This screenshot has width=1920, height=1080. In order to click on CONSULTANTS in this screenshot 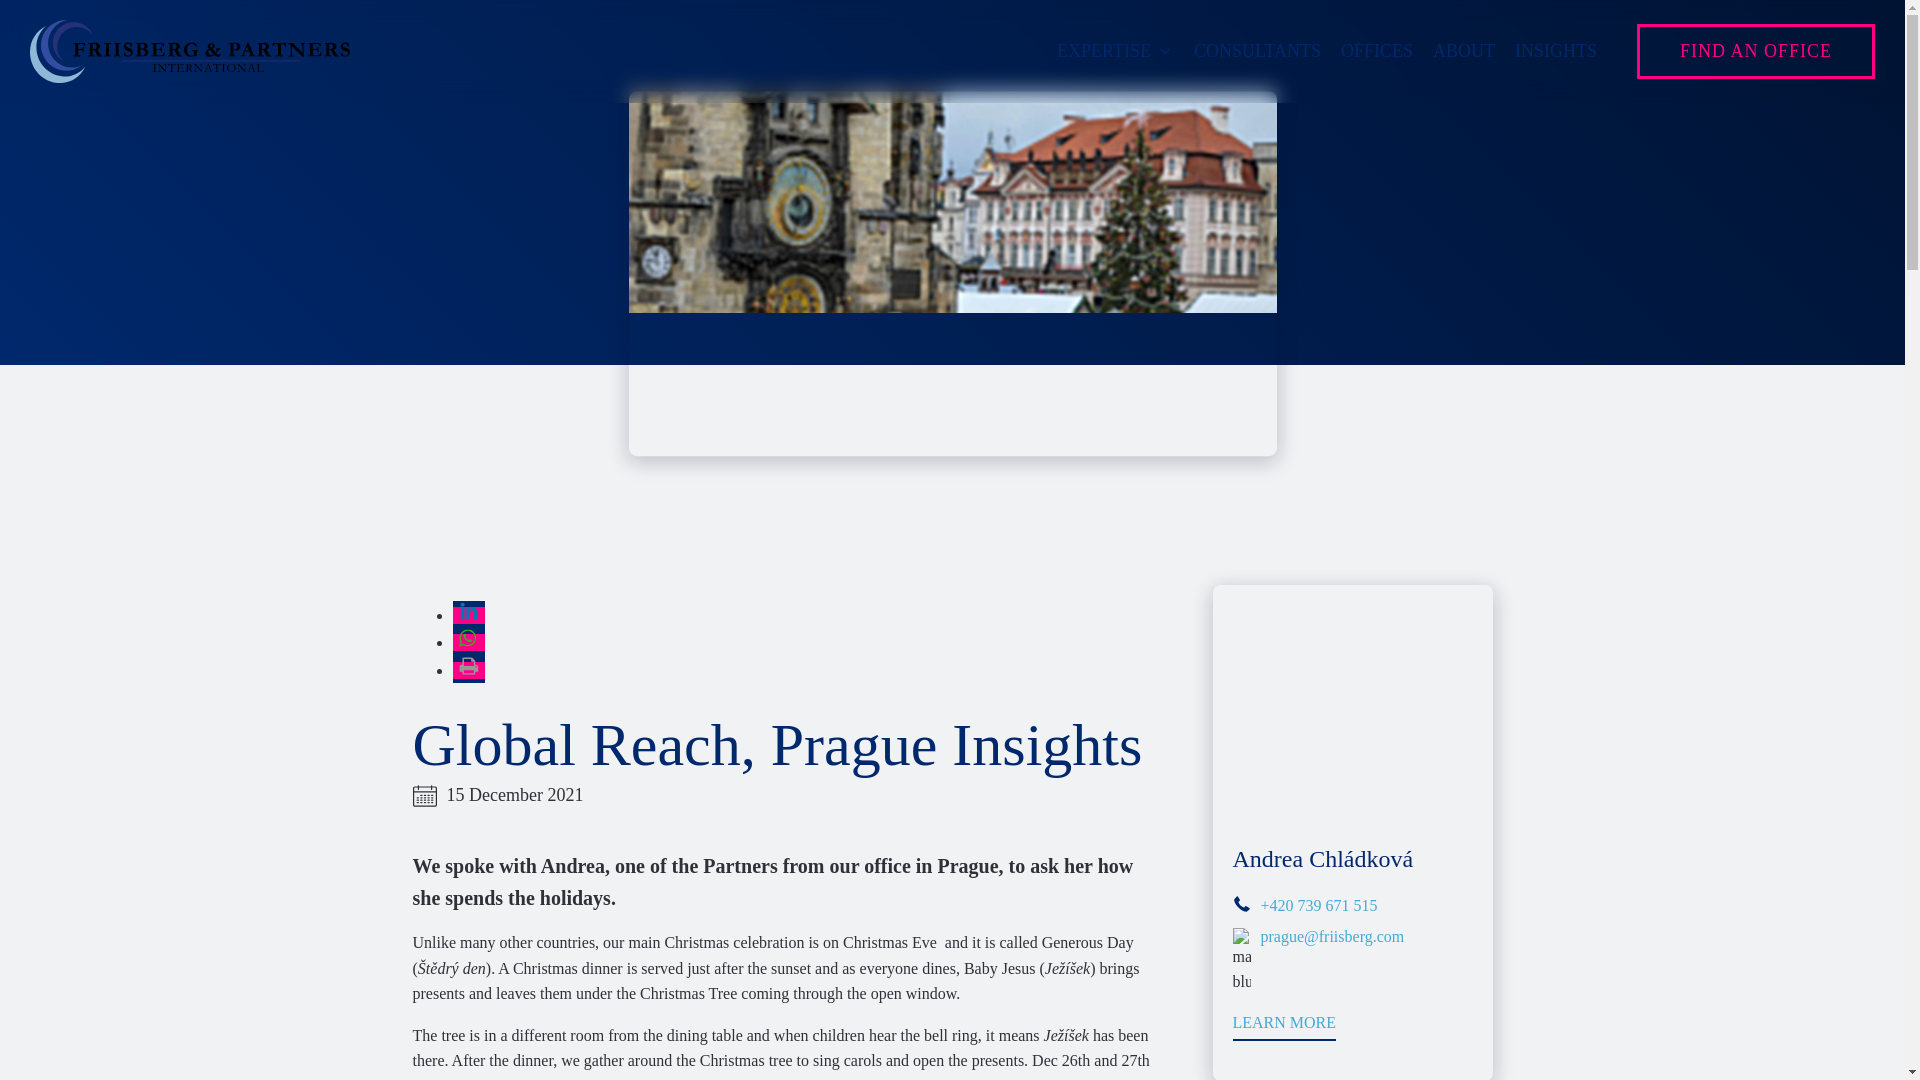, I will do `click(1257, 50)`.